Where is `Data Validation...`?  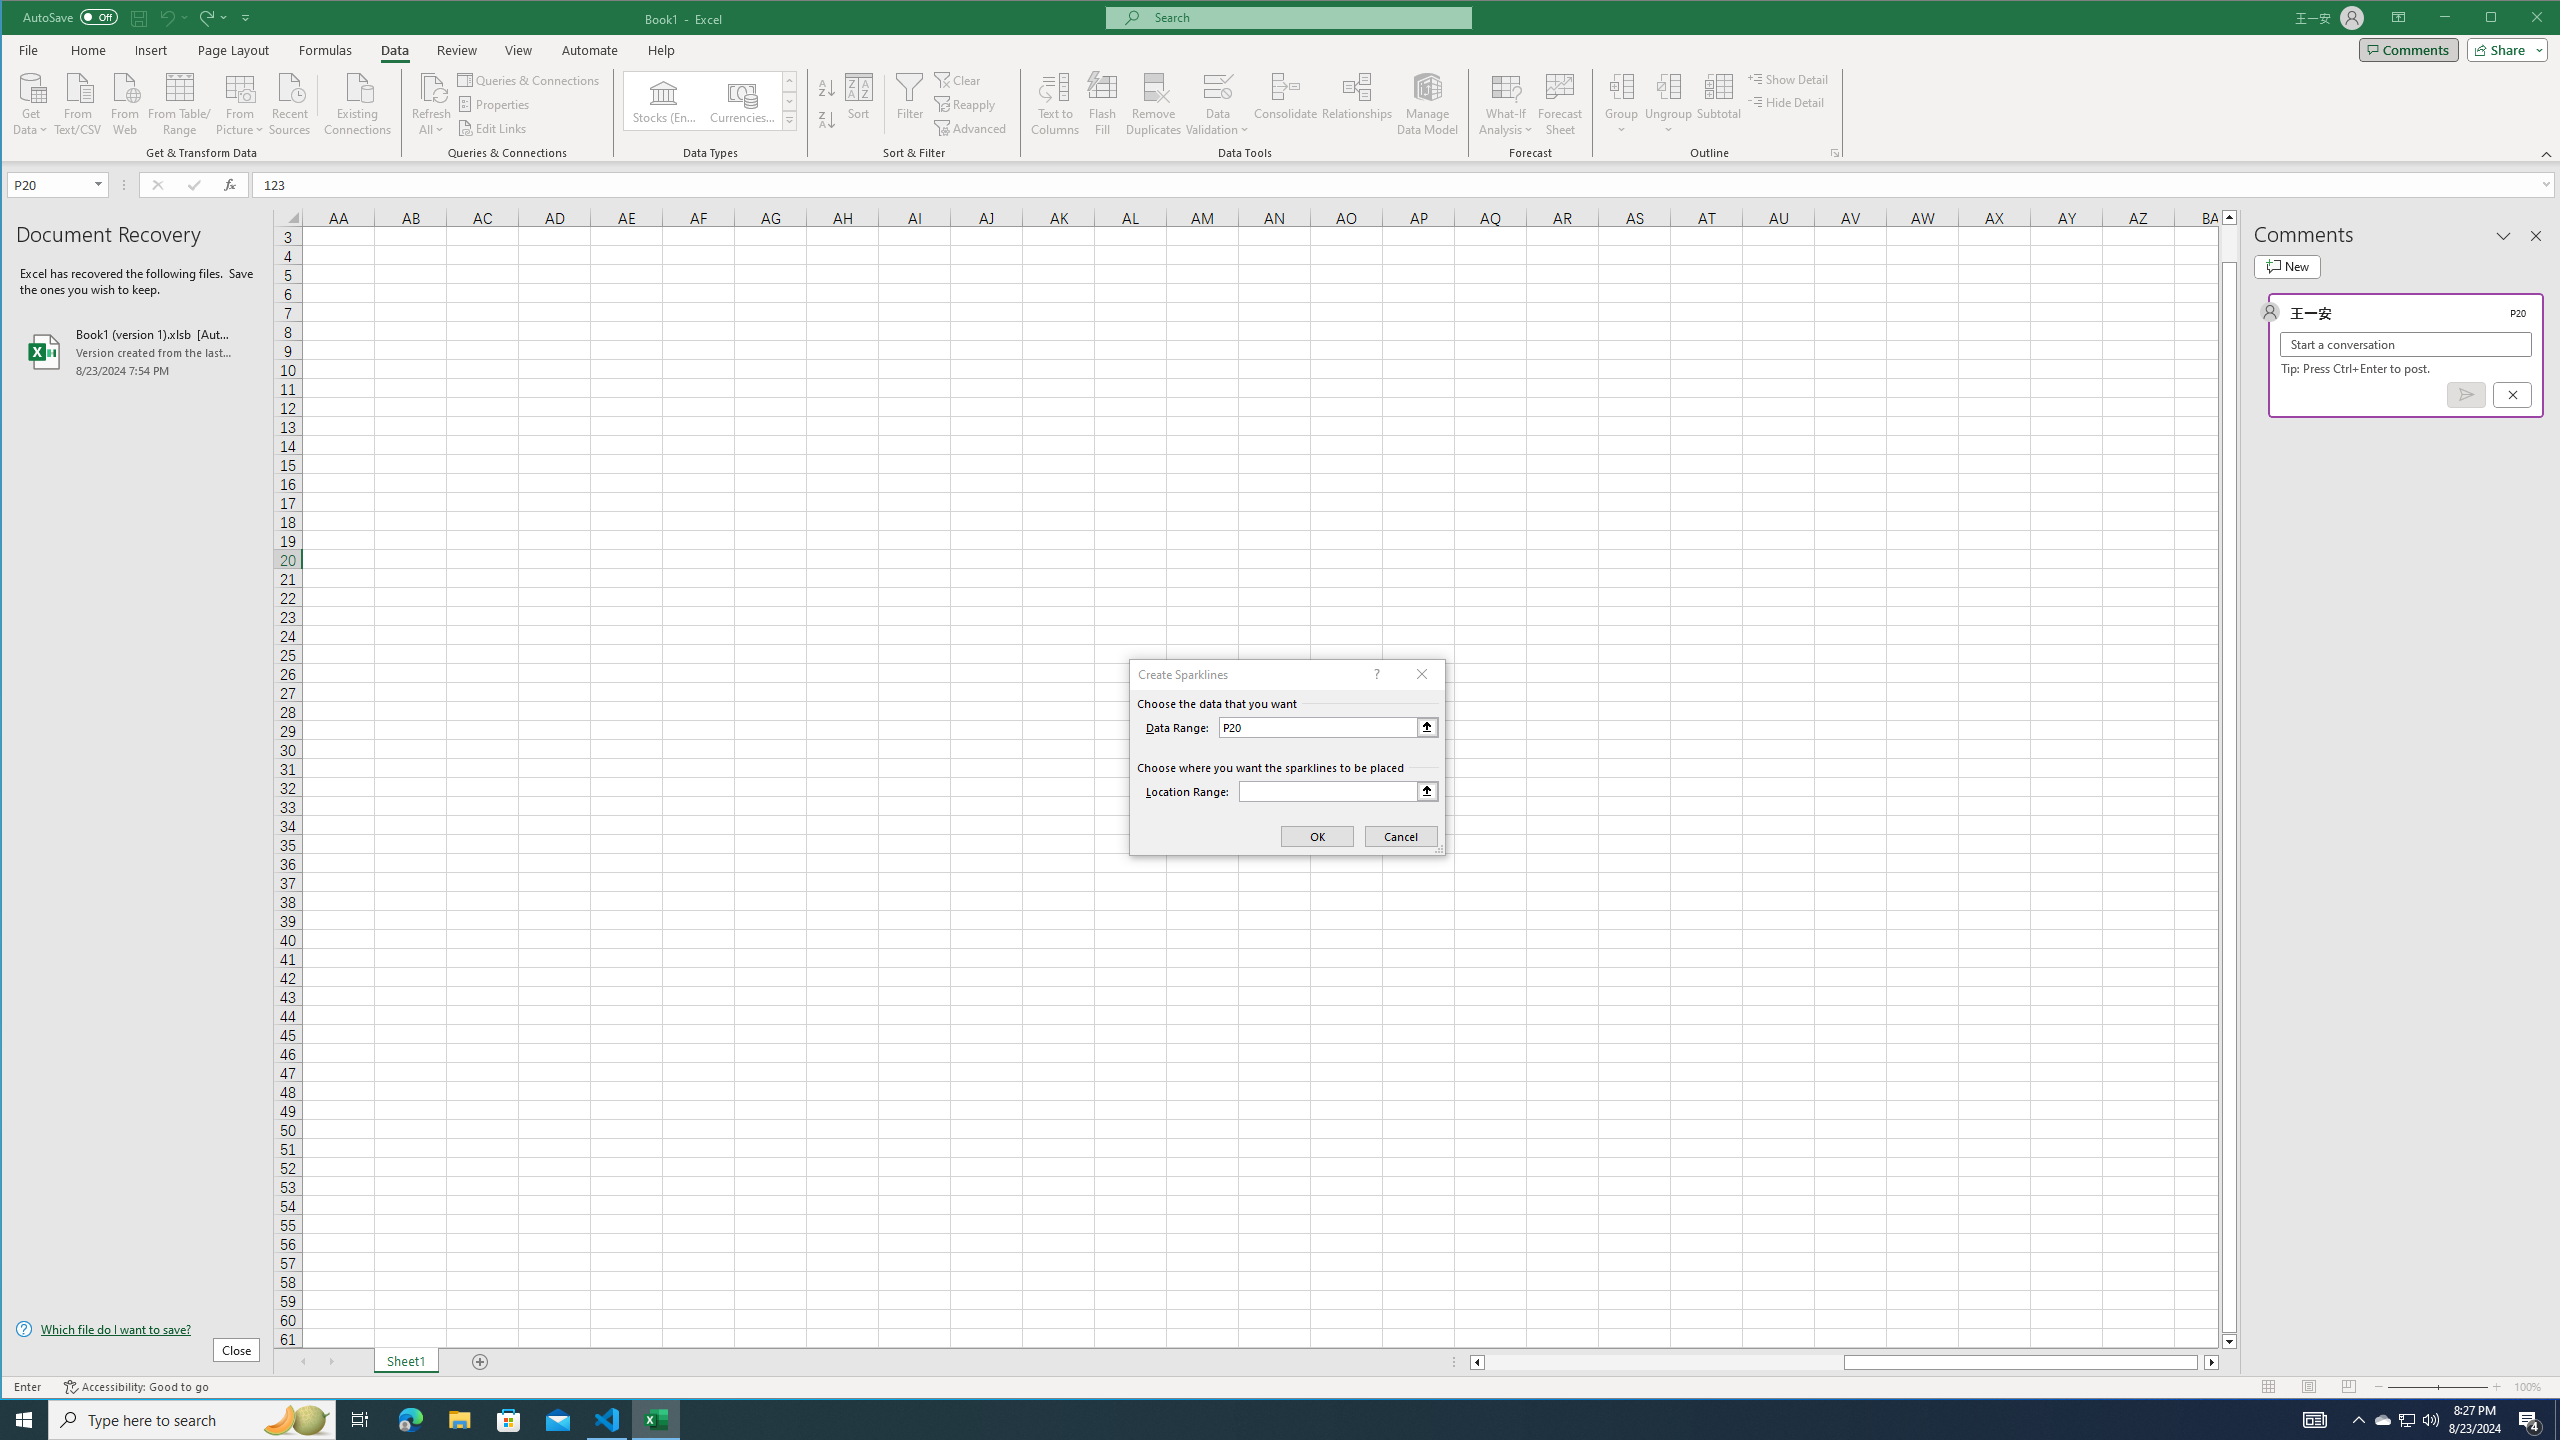
Data Validation... is located at coordinates (1216, 86).